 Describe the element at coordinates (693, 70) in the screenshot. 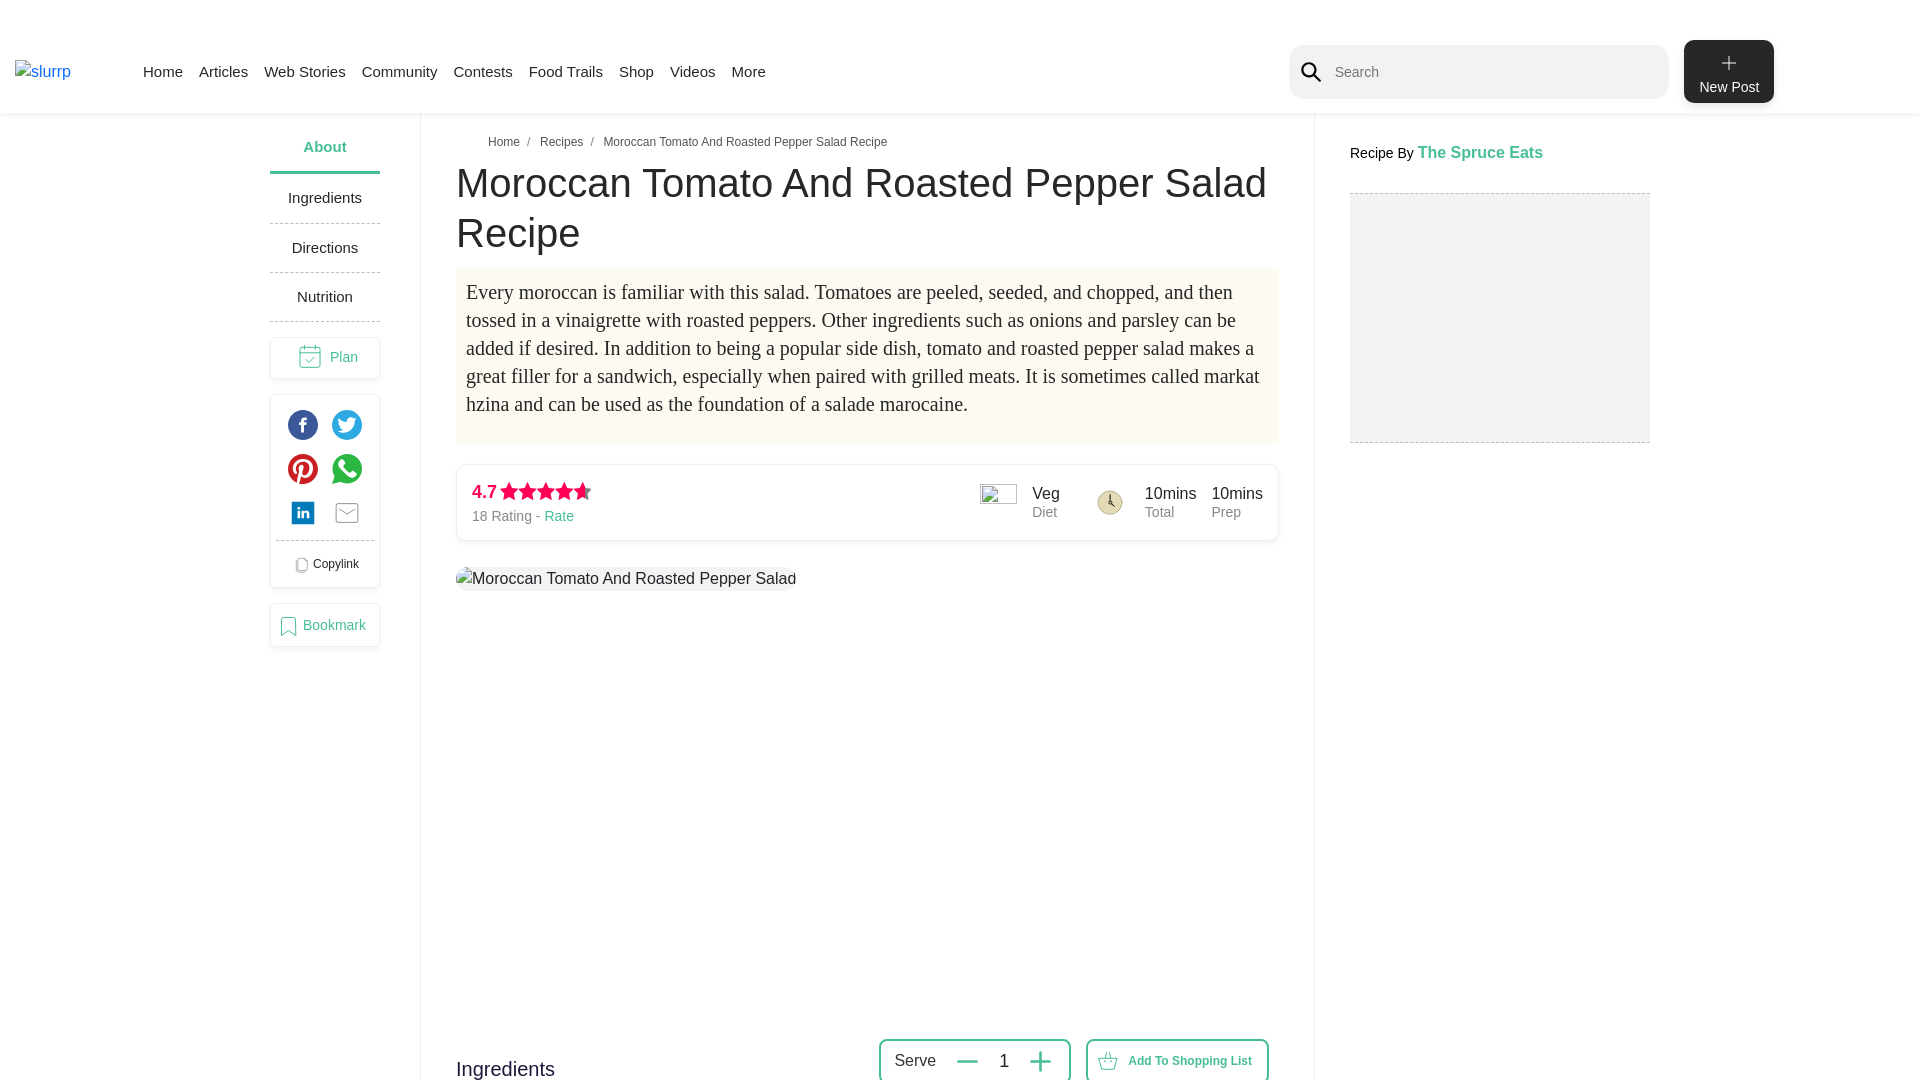

I see `Videos` at that location.